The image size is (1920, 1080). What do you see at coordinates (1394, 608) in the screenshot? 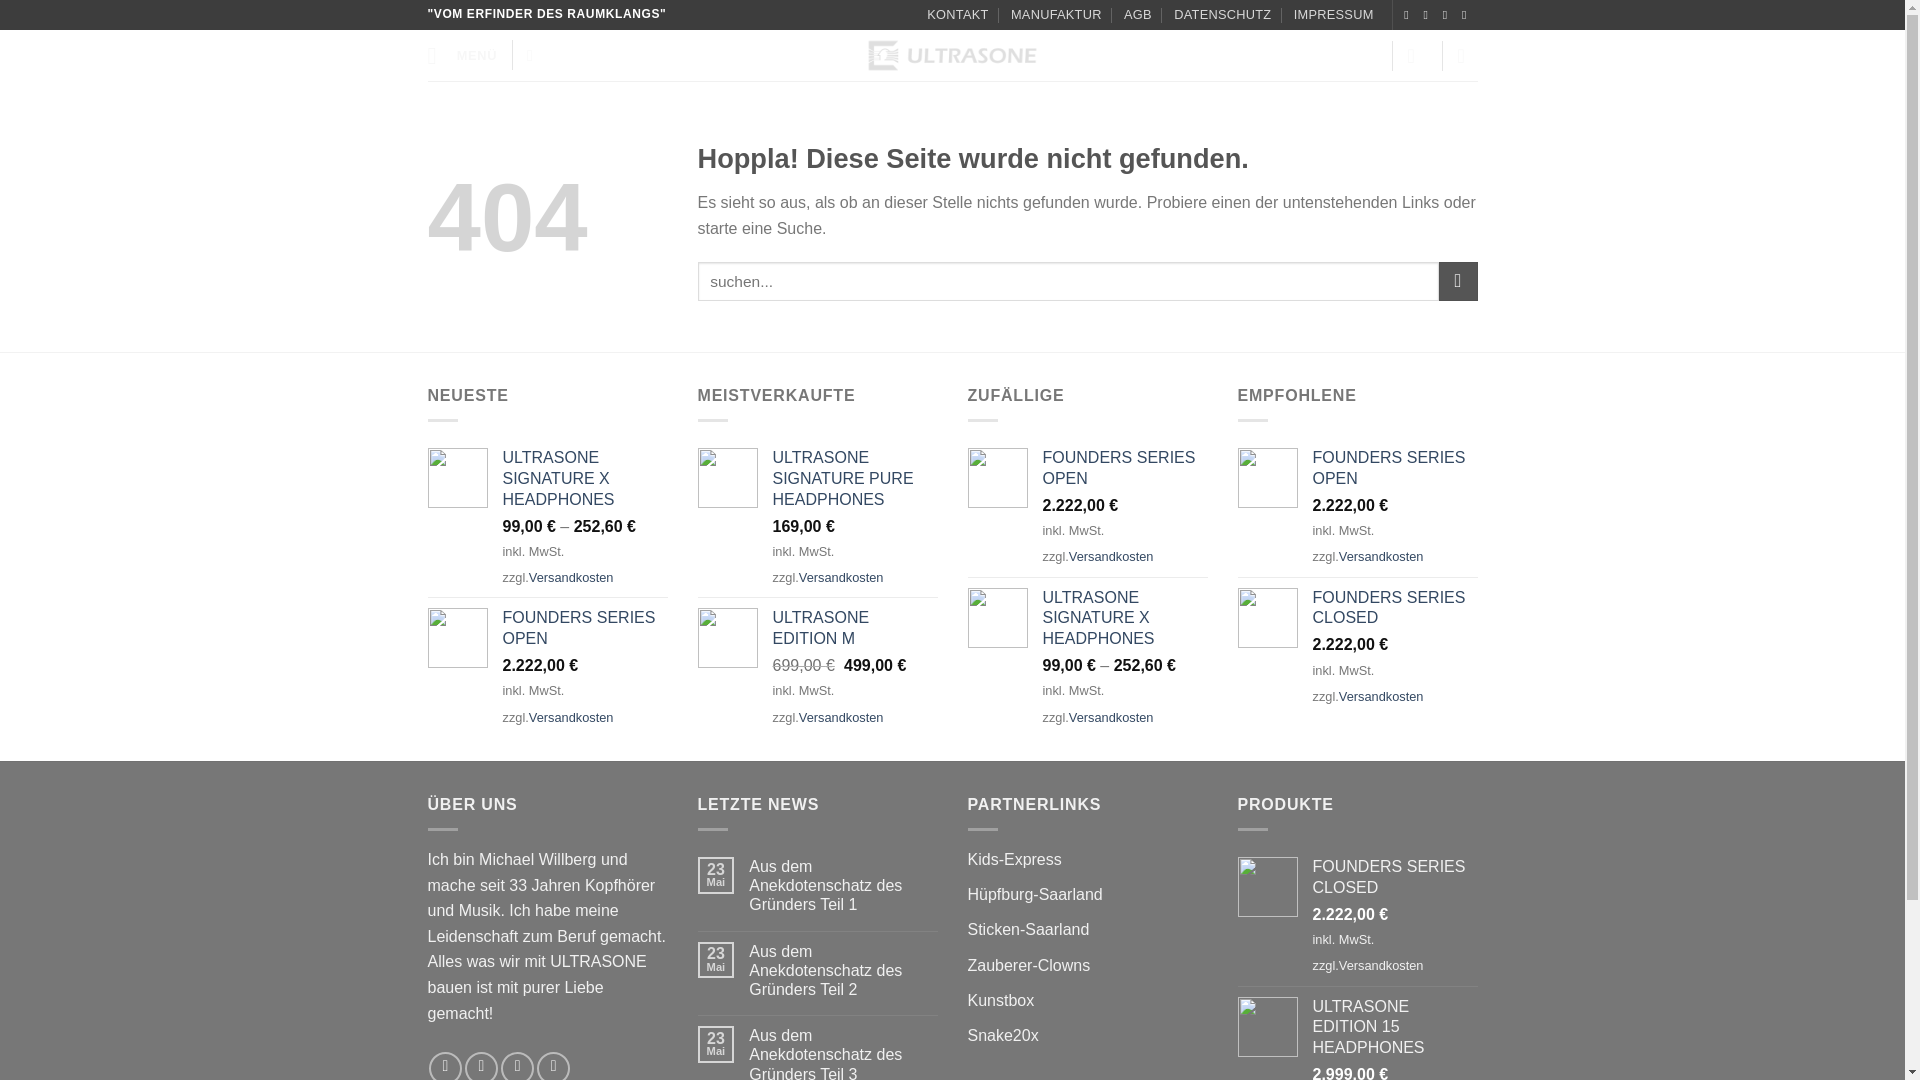
I see `FOUNDERS SERIES CLOSED` at bounding box center [1394, 608].